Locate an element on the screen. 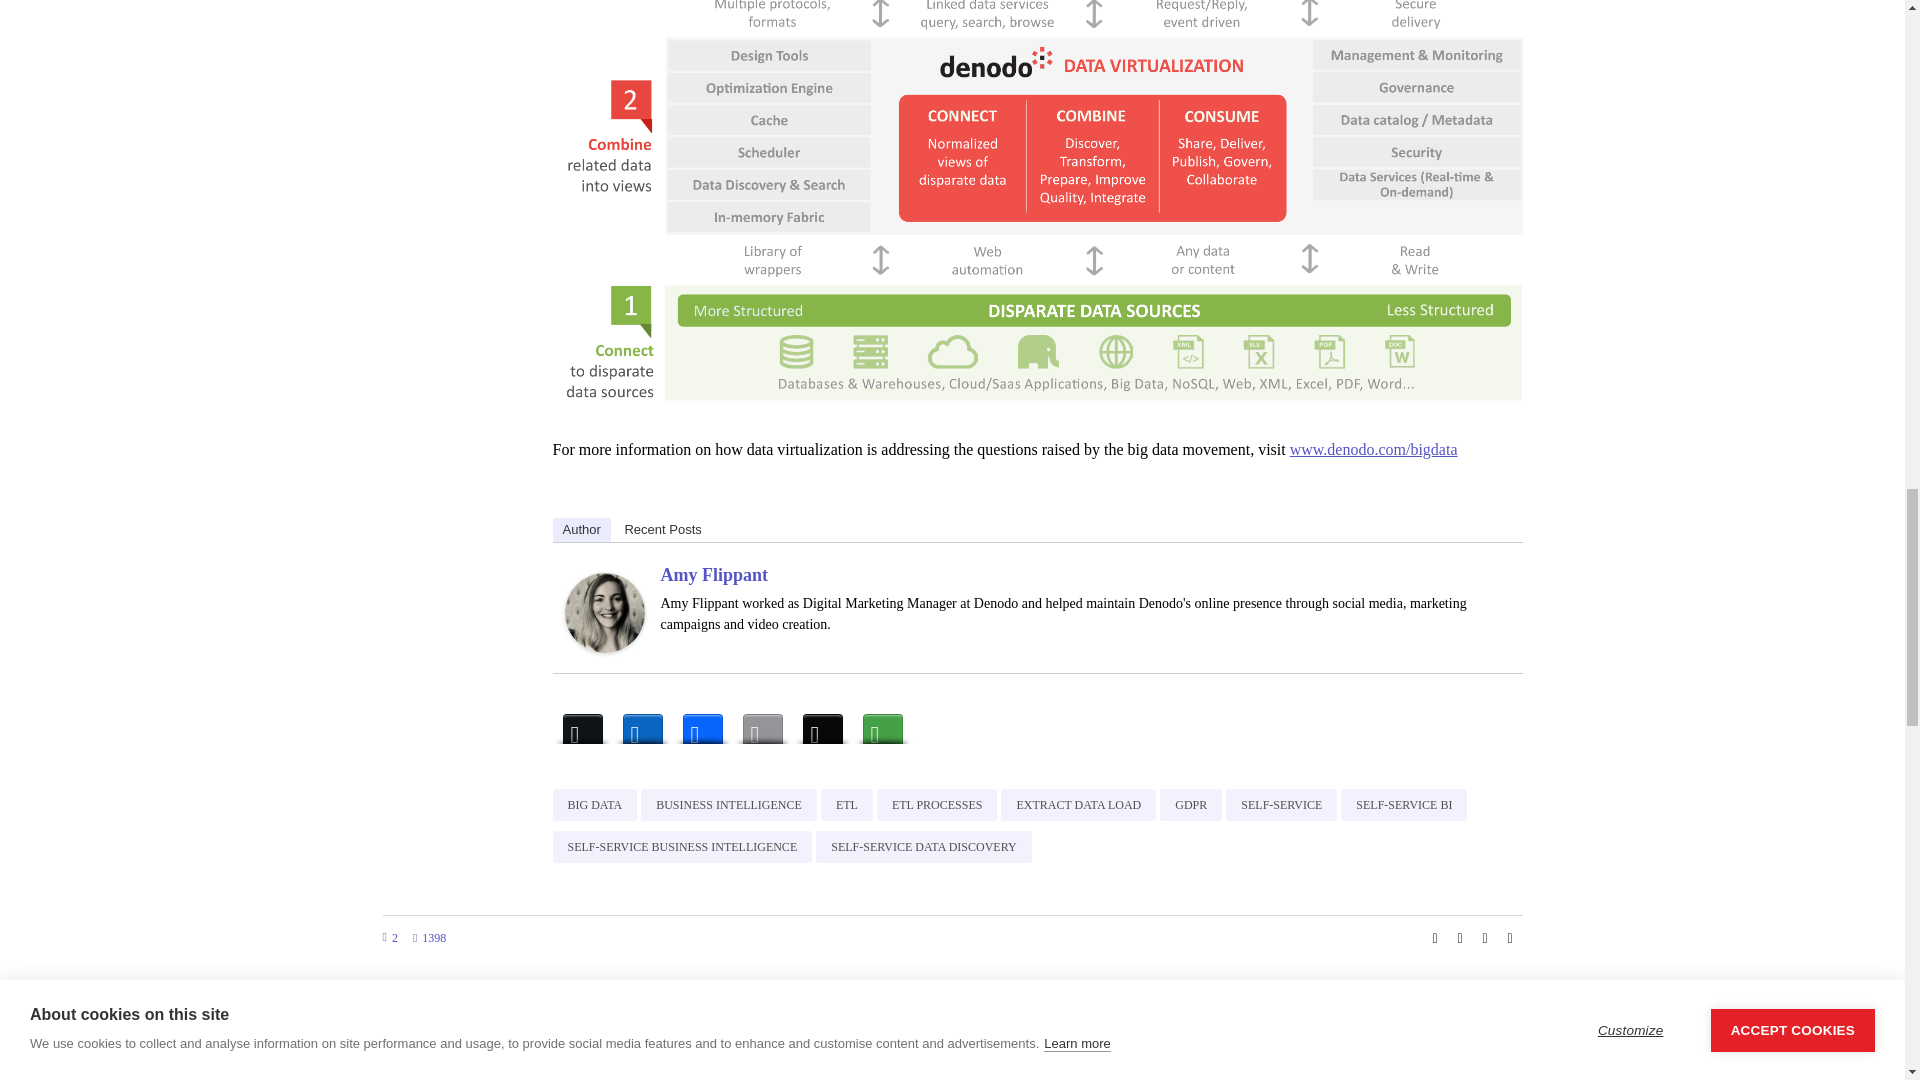  Facebook is located at coordinates (702, 724).